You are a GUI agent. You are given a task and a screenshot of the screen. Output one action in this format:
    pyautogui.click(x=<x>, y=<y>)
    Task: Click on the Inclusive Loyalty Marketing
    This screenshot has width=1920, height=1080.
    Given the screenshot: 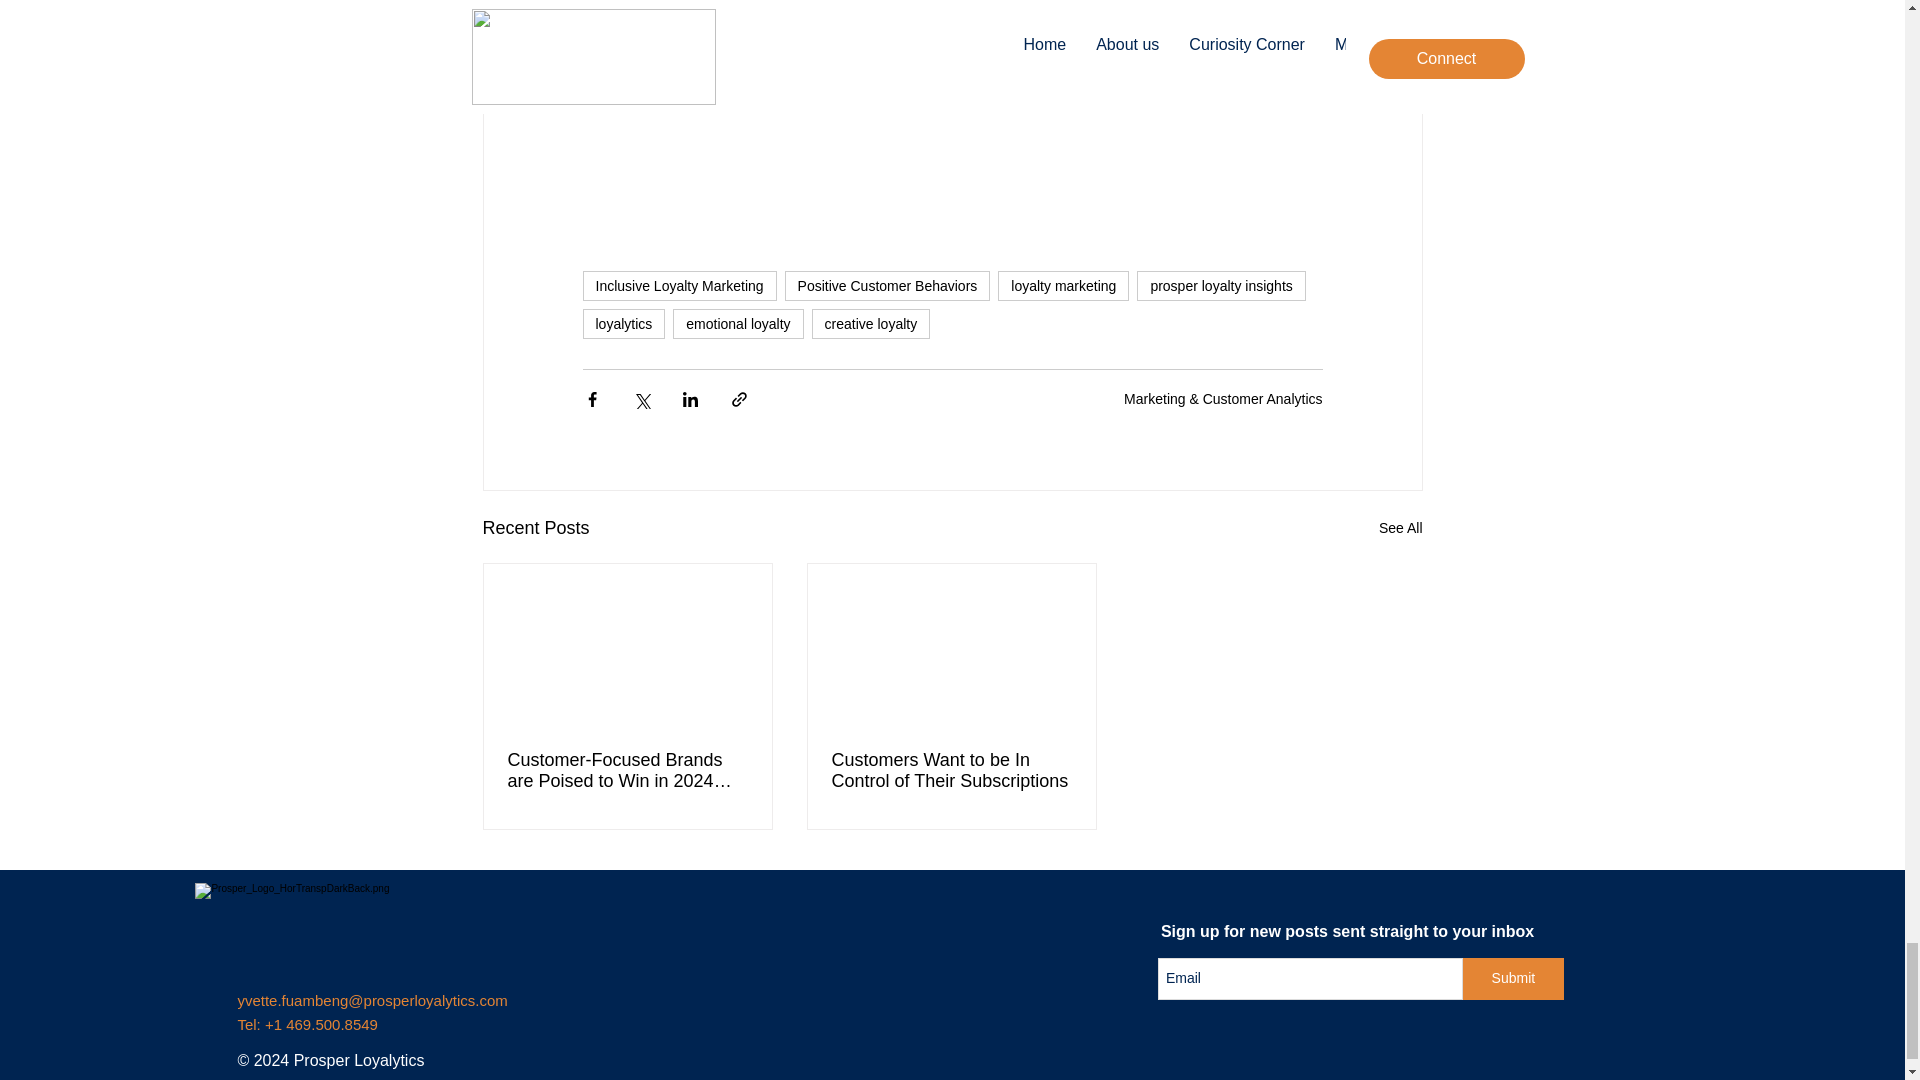 What is the action you would take?
    pyautogui.click(x=678, y=286)
    